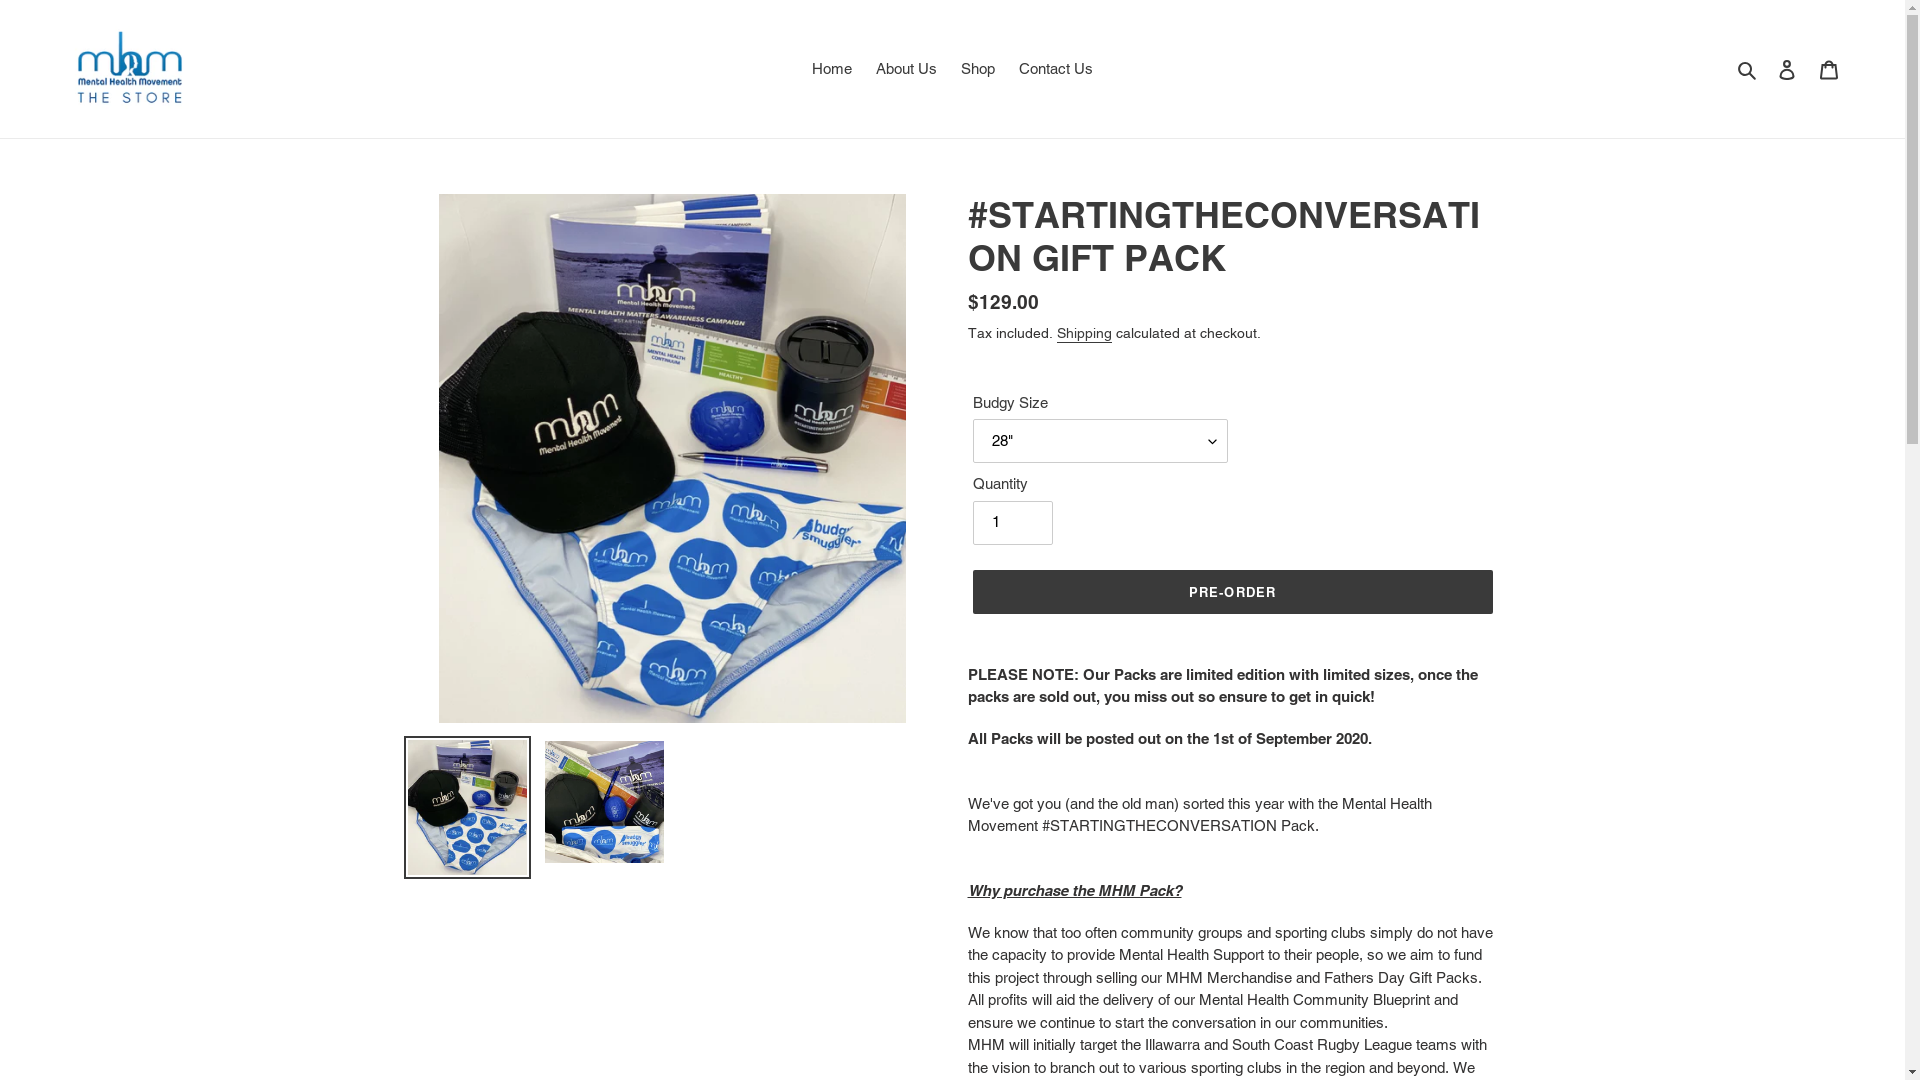  Describe the element at coordinates (832, 68) in the screenshot. I see `Home` at that location.